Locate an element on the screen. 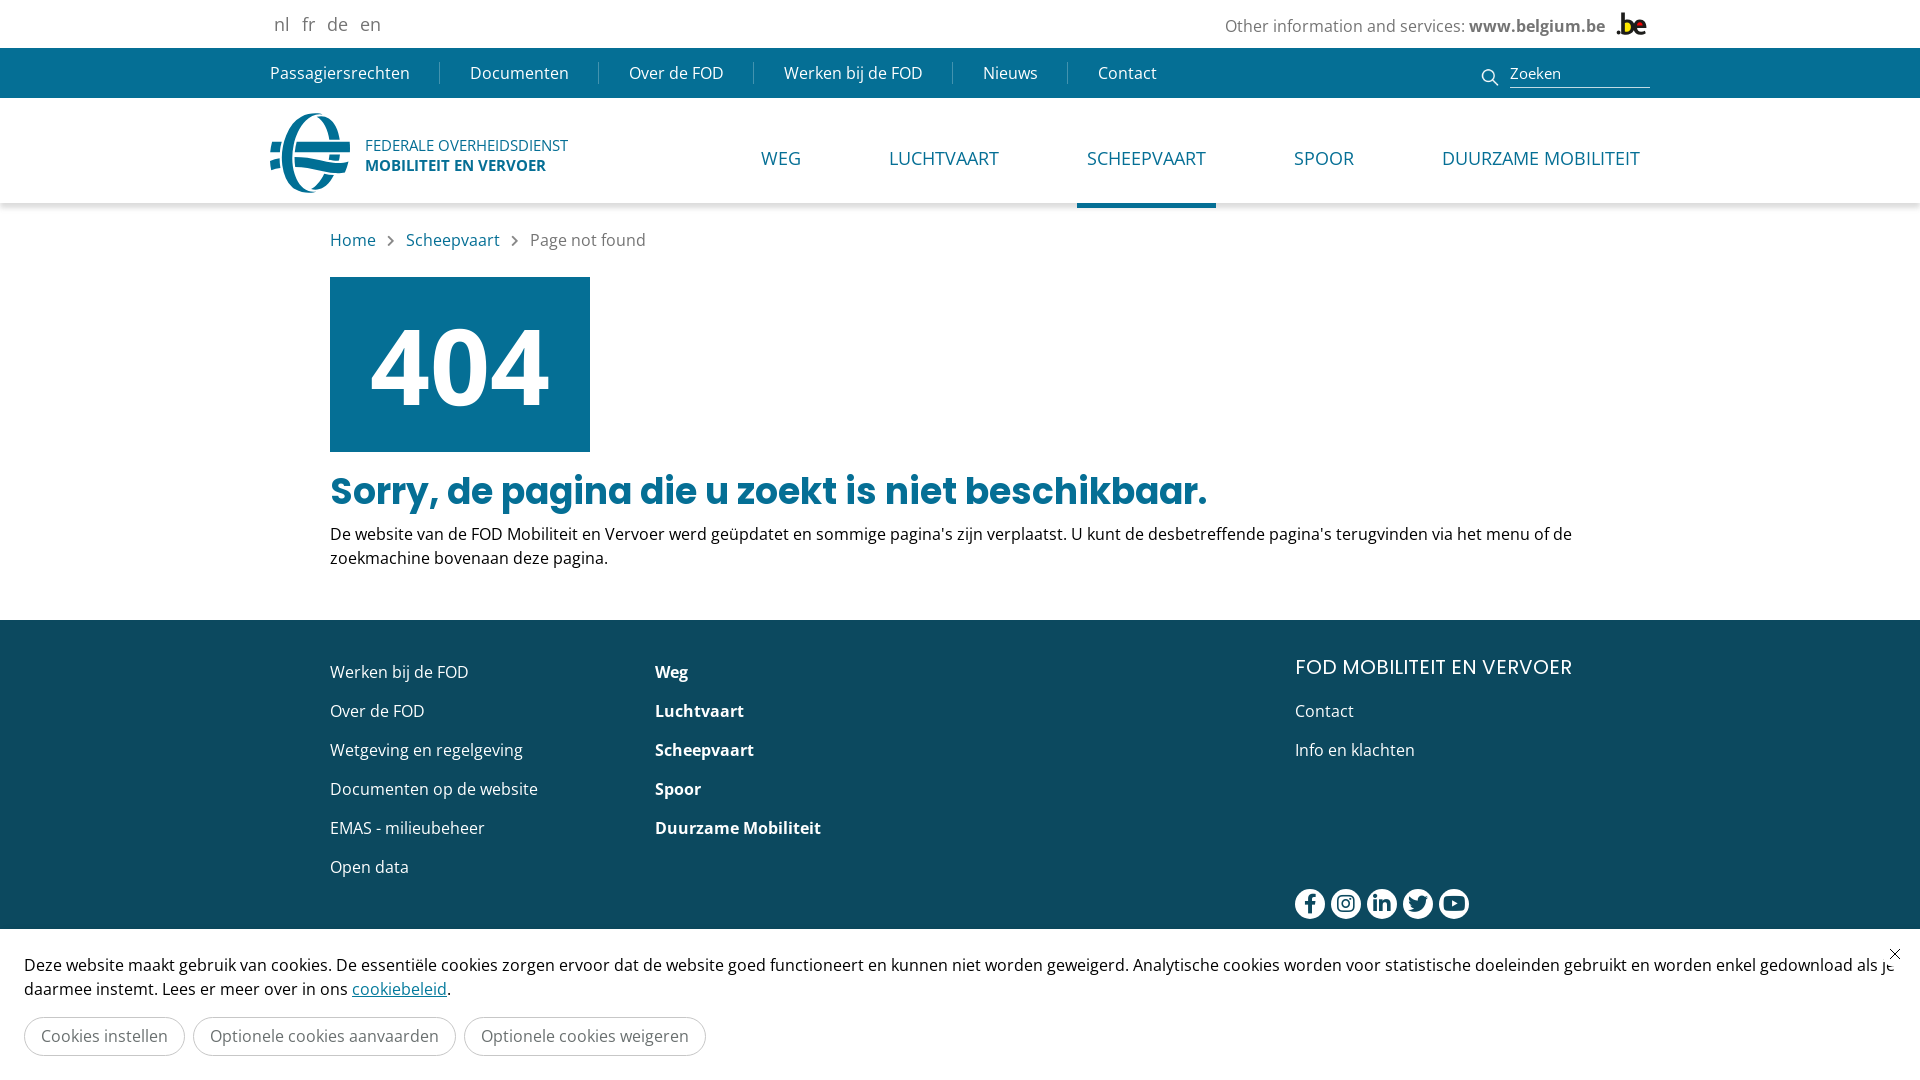 The height and width of the screenshot is (1080, 1920). Werken bij de FOD is located at coordinates (854, 73).